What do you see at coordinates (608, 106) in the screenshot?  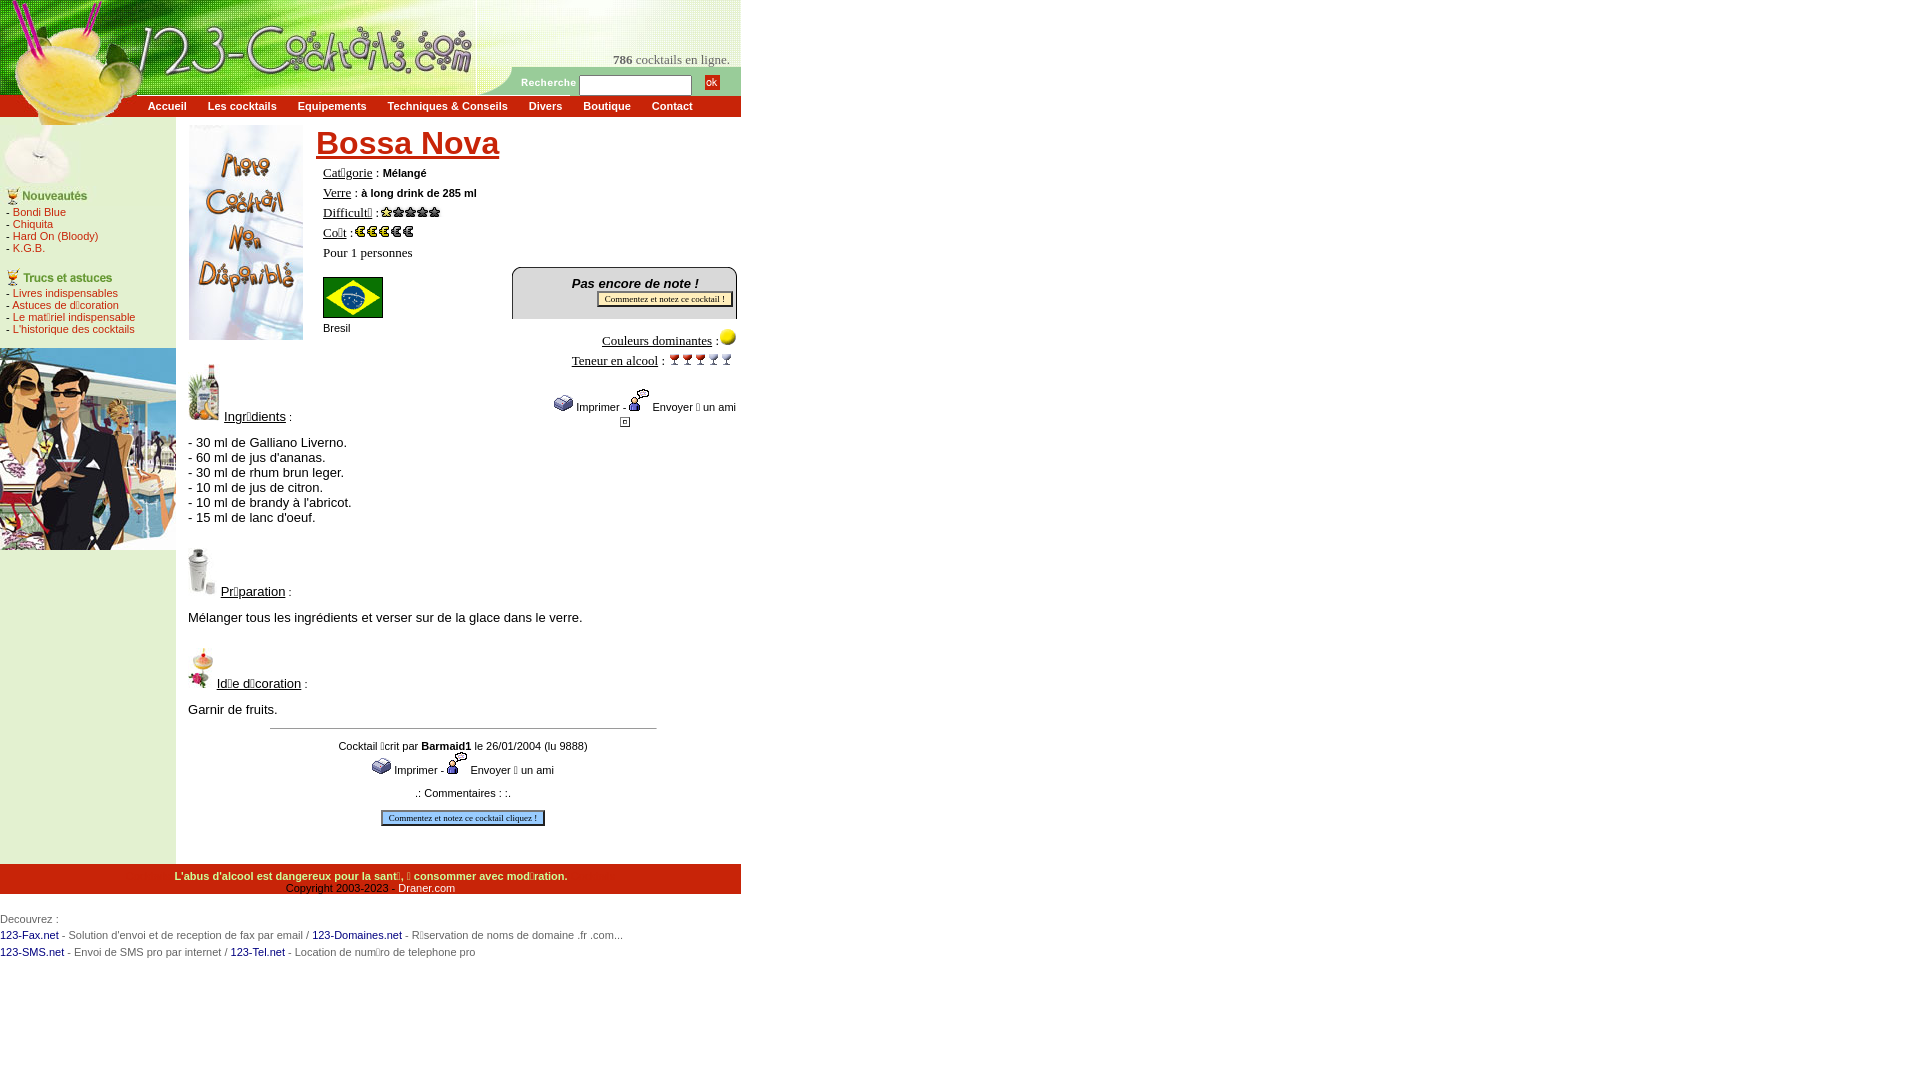 I see `Boutique` at bounding box center [608, 106].